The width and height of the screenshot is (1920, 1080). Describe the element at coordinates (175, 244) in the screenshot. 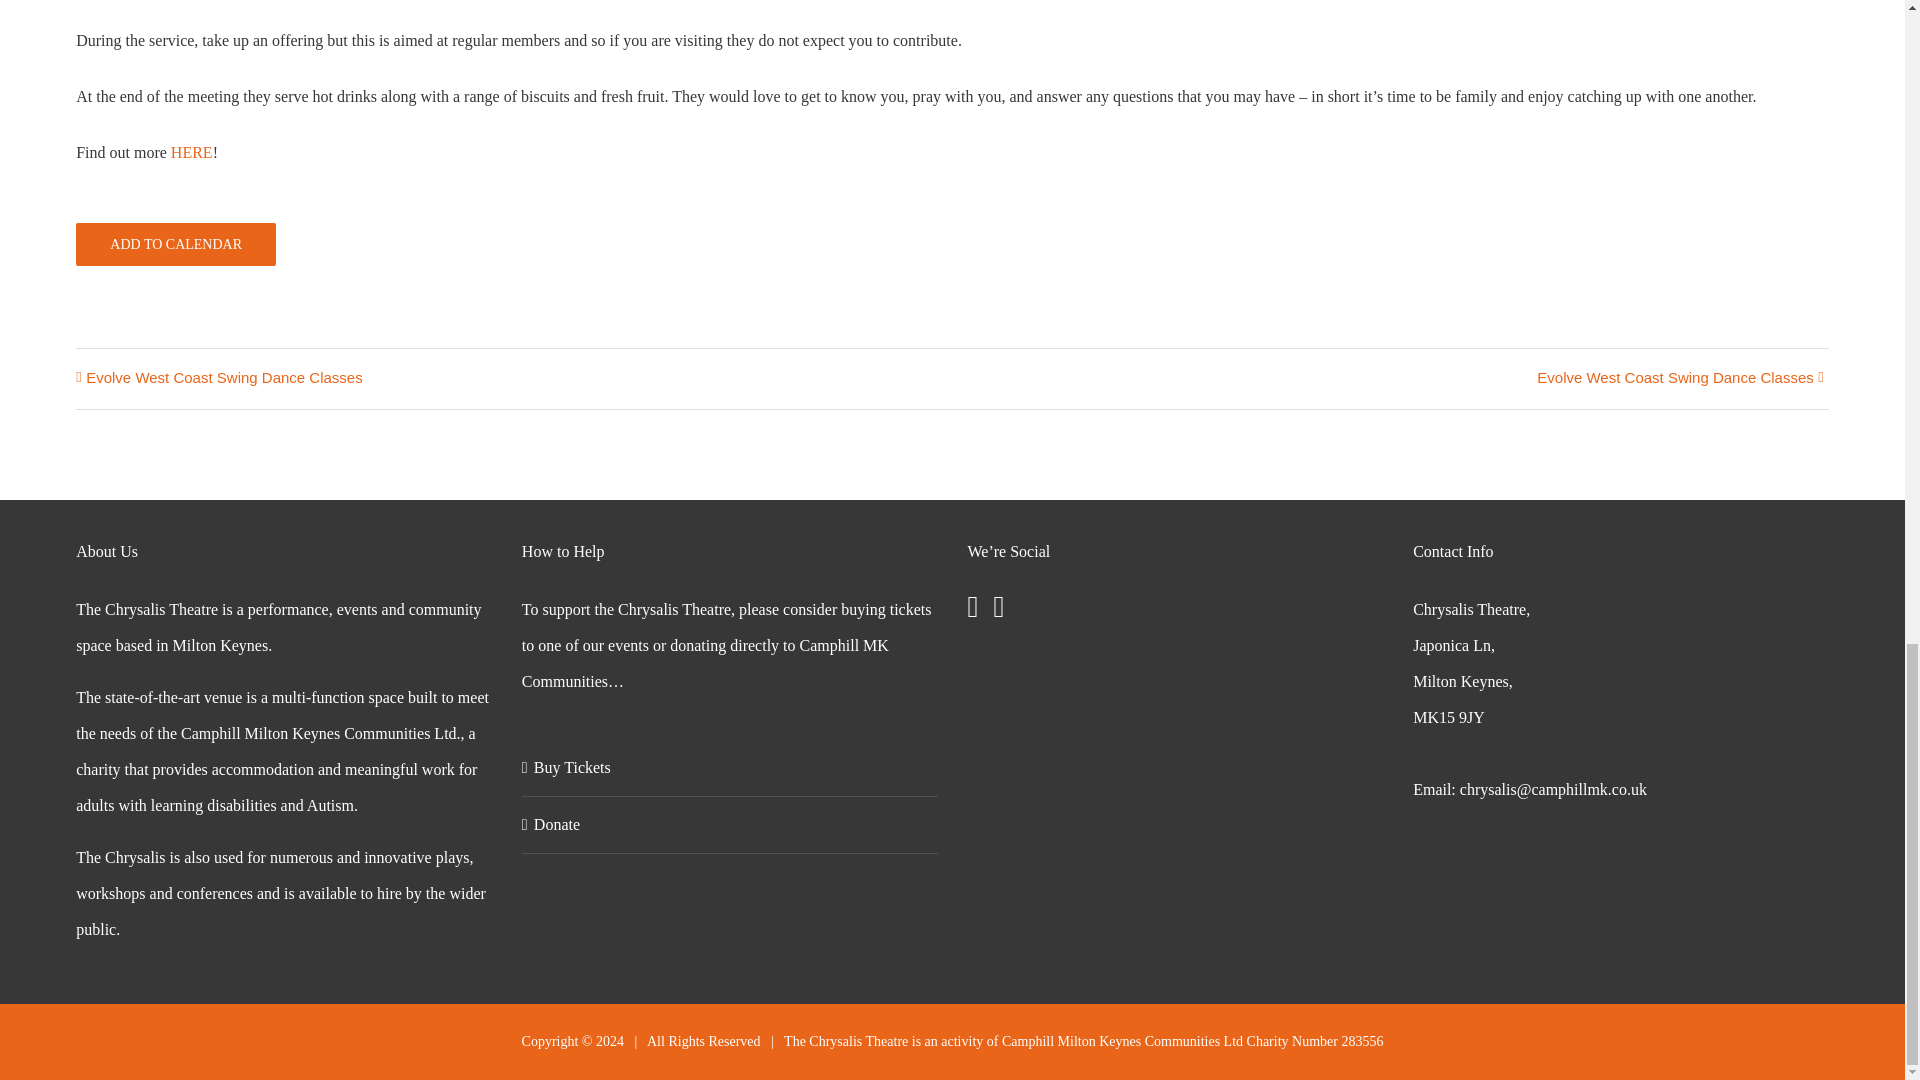

I see `ADD TO CALENDAR` at that location.